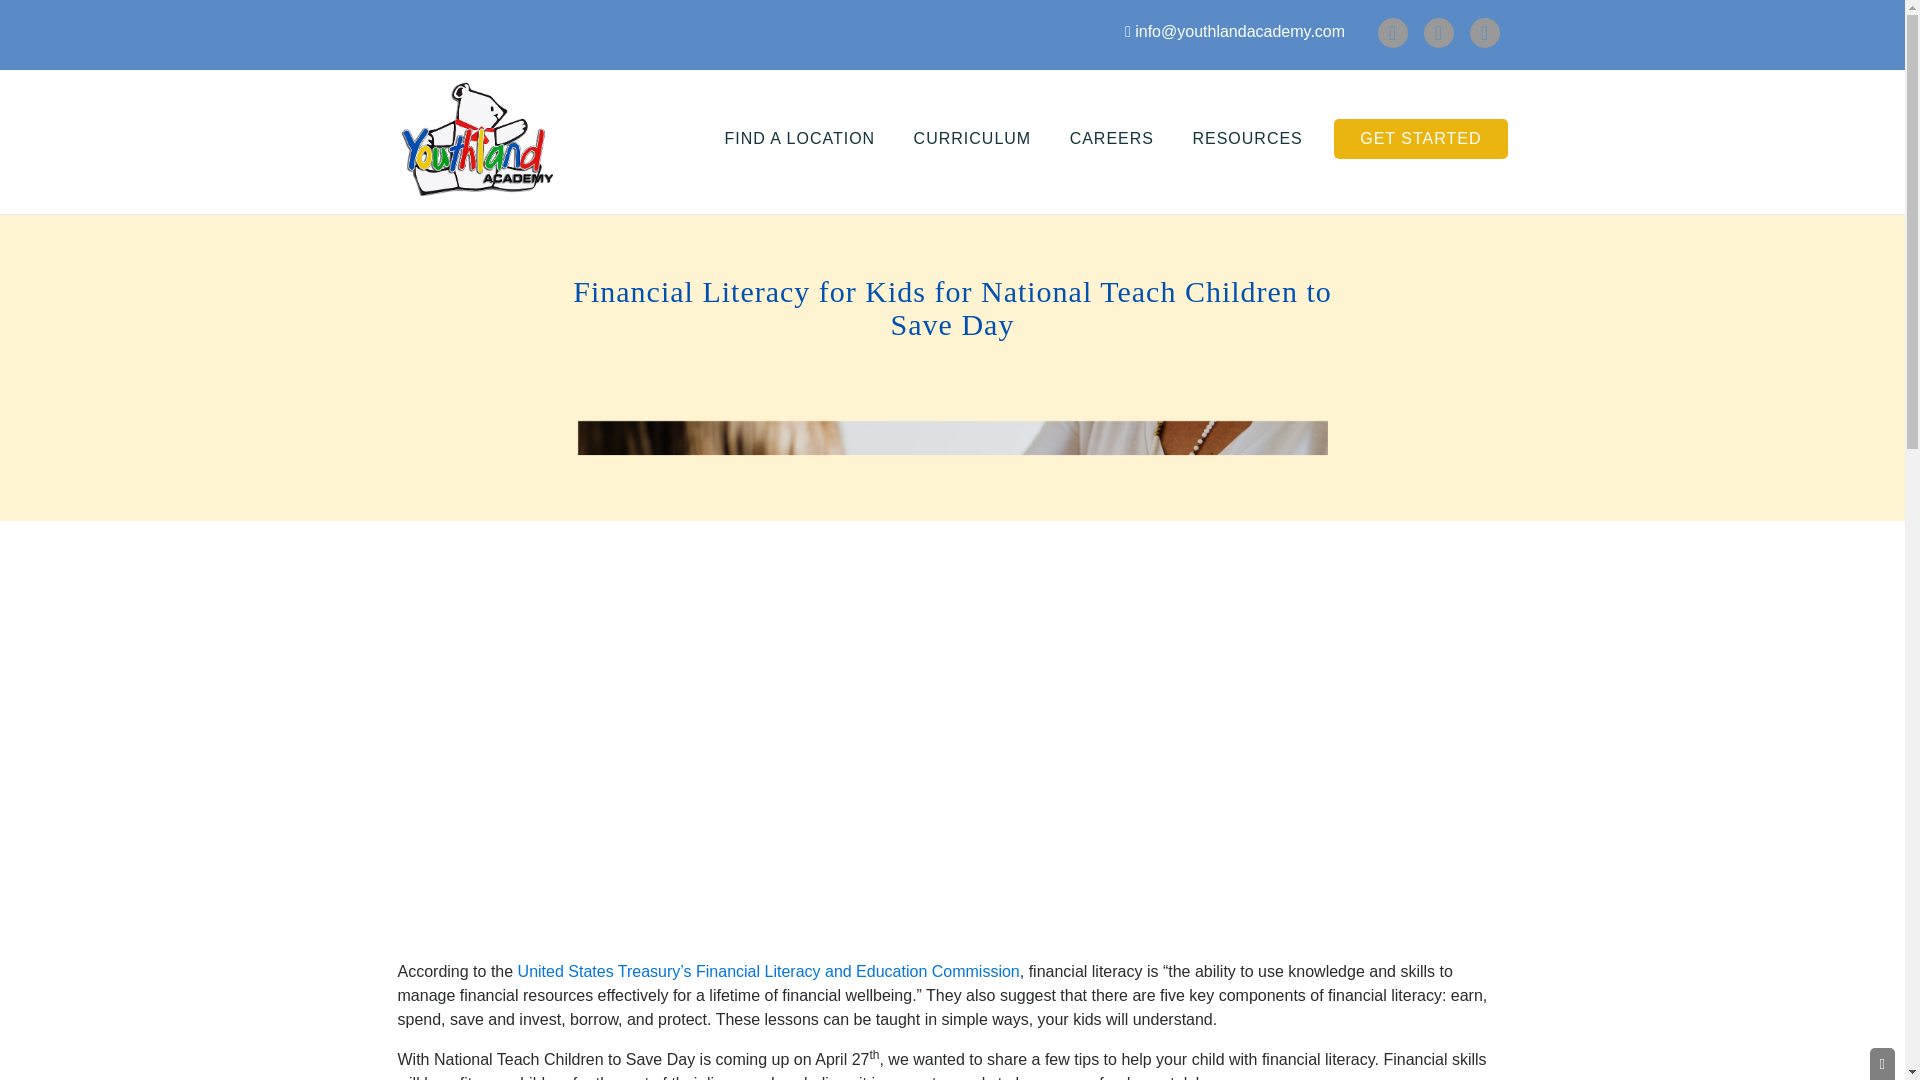  I want to click on FIND A LOCATION, so click(799, 139).